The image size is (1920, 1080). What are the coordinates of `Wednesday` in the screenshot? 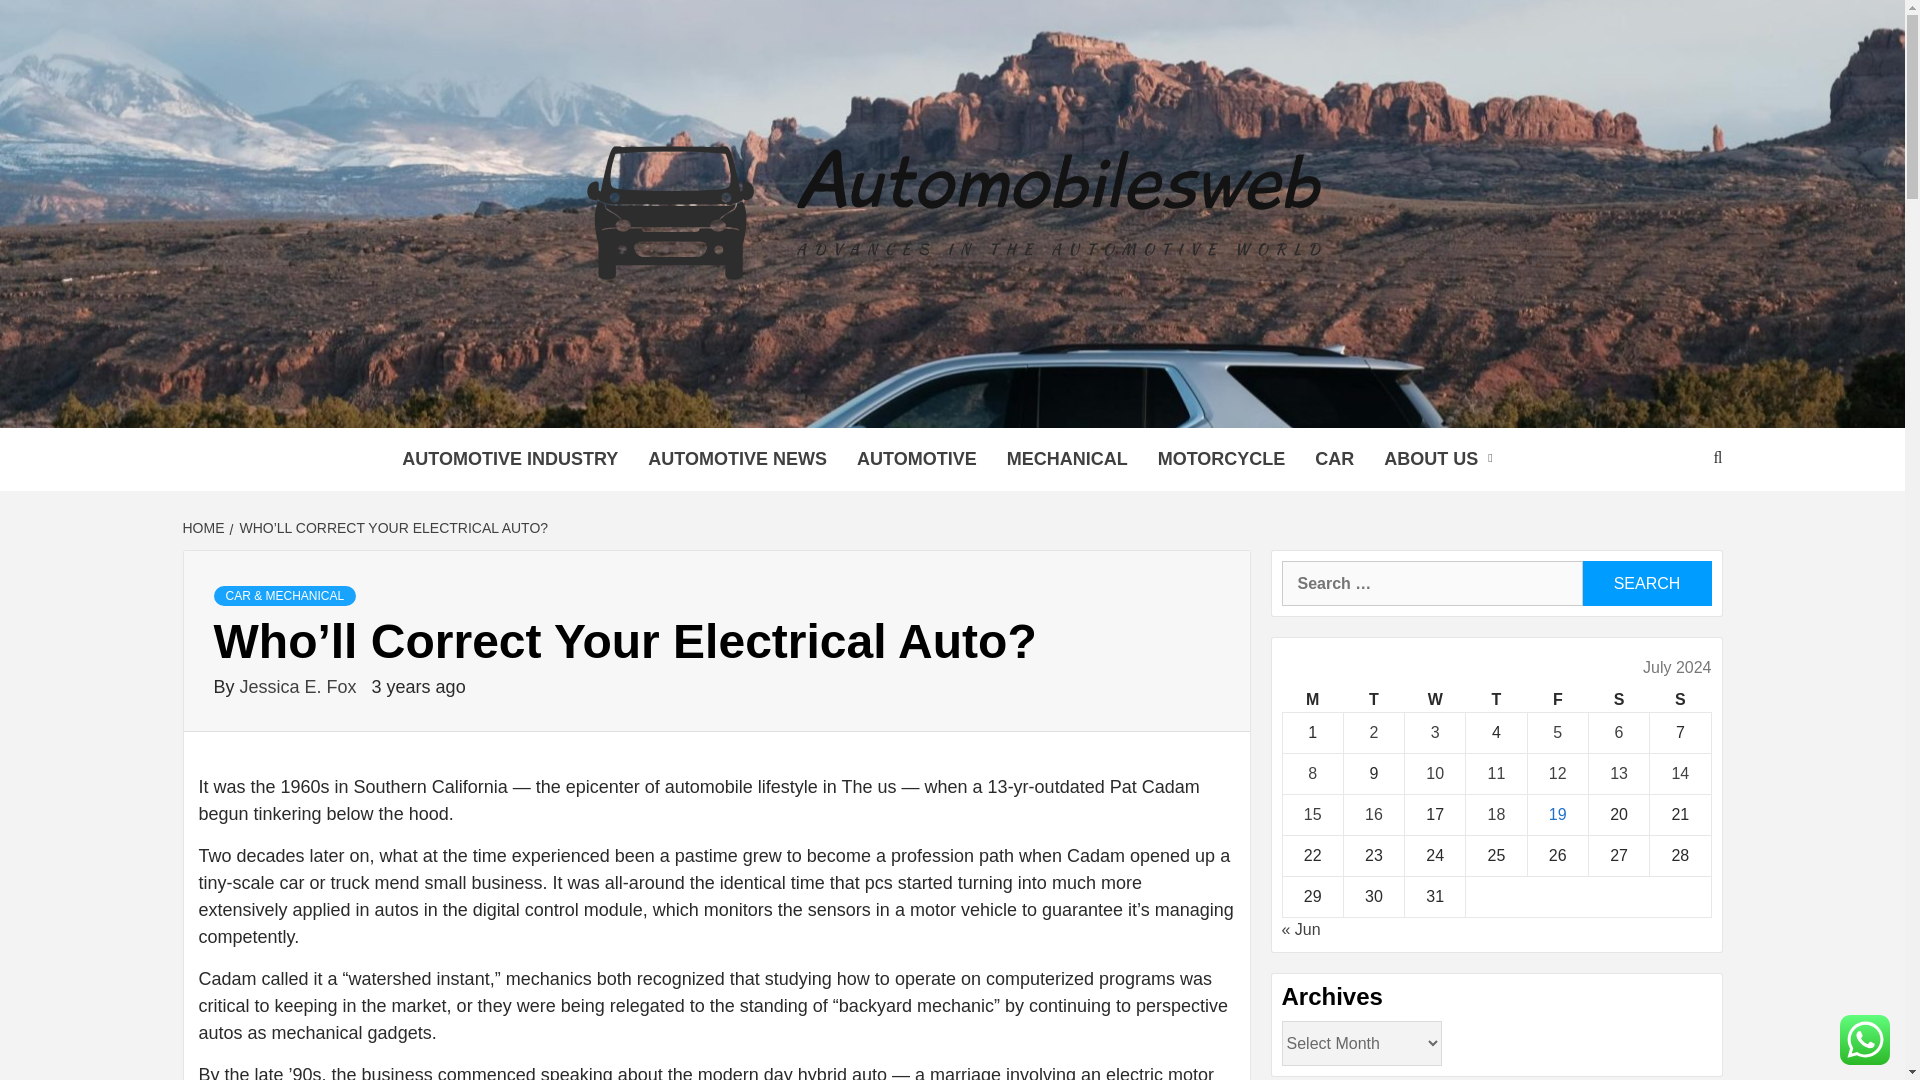 It's located at (1436, 700).